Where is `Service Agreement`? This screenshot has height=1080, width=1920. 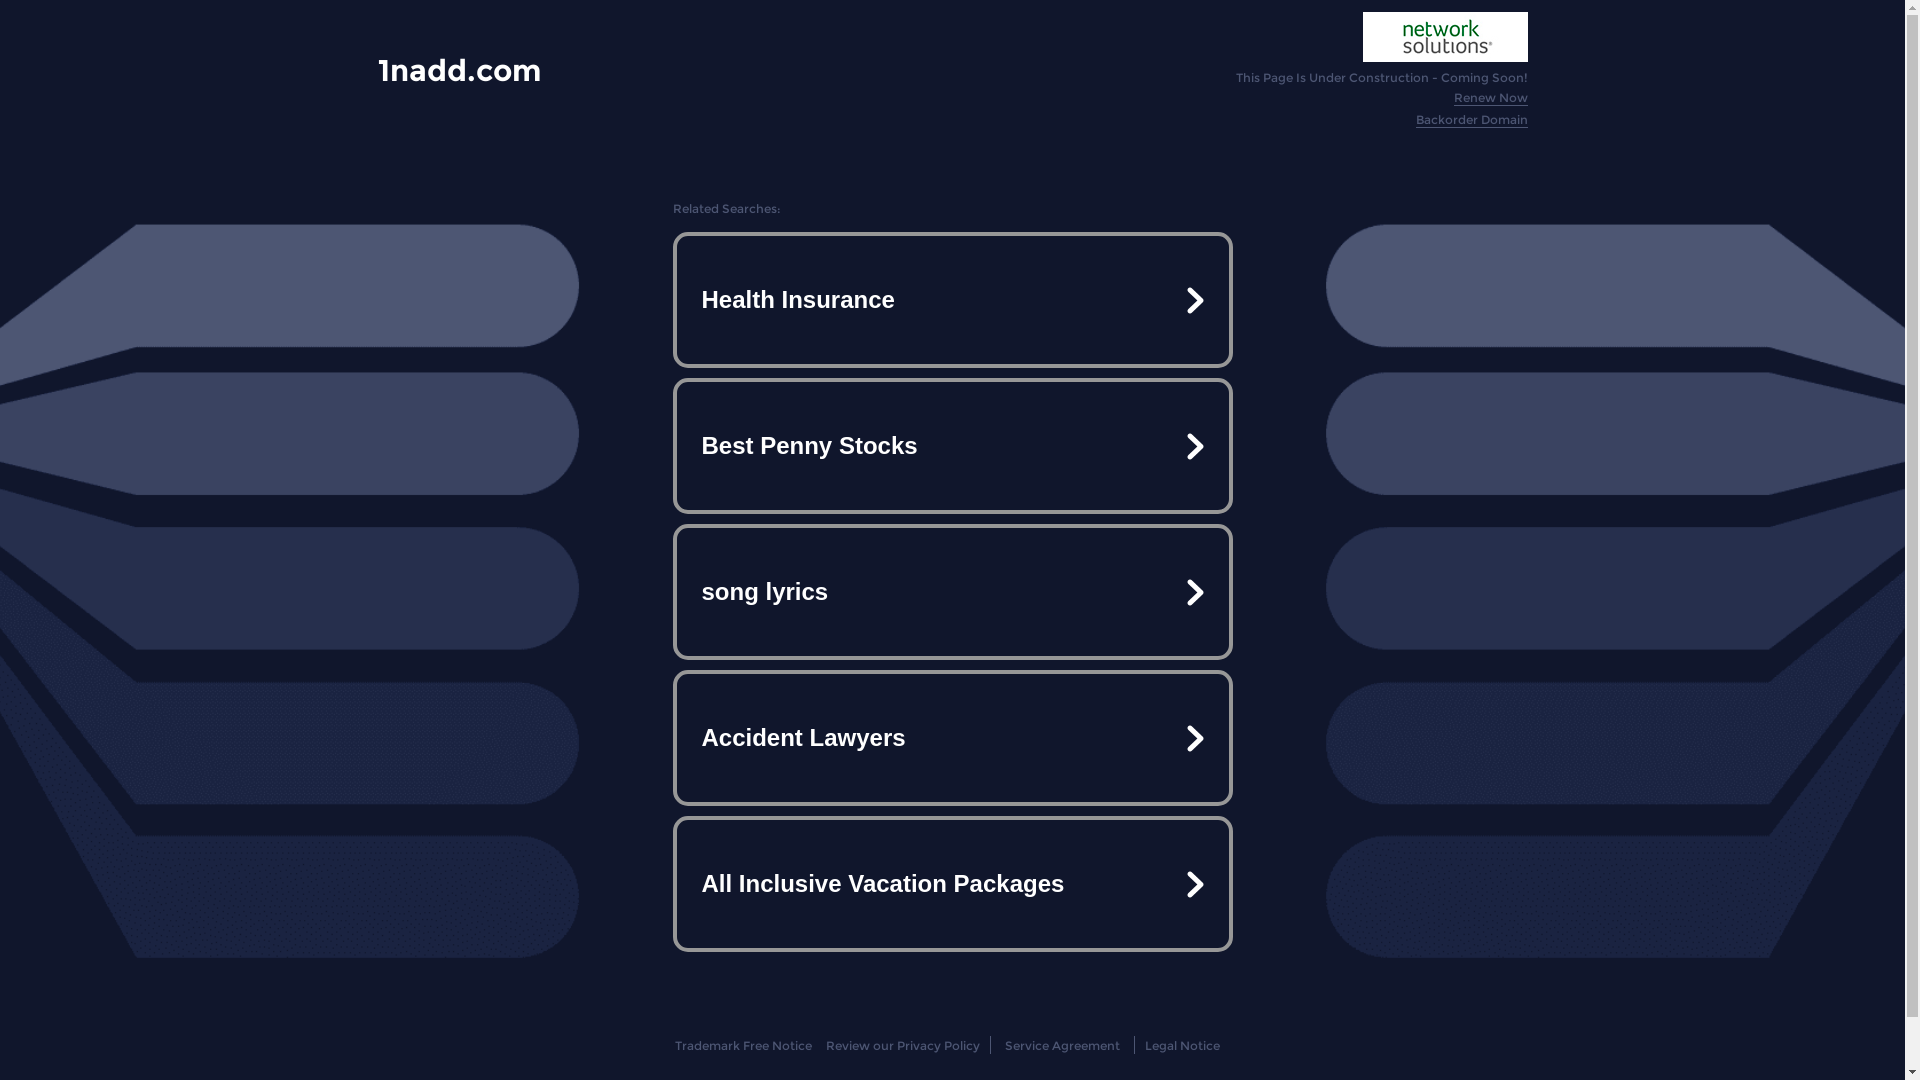 Service Agreement is located at coordinates (1062, 1046).